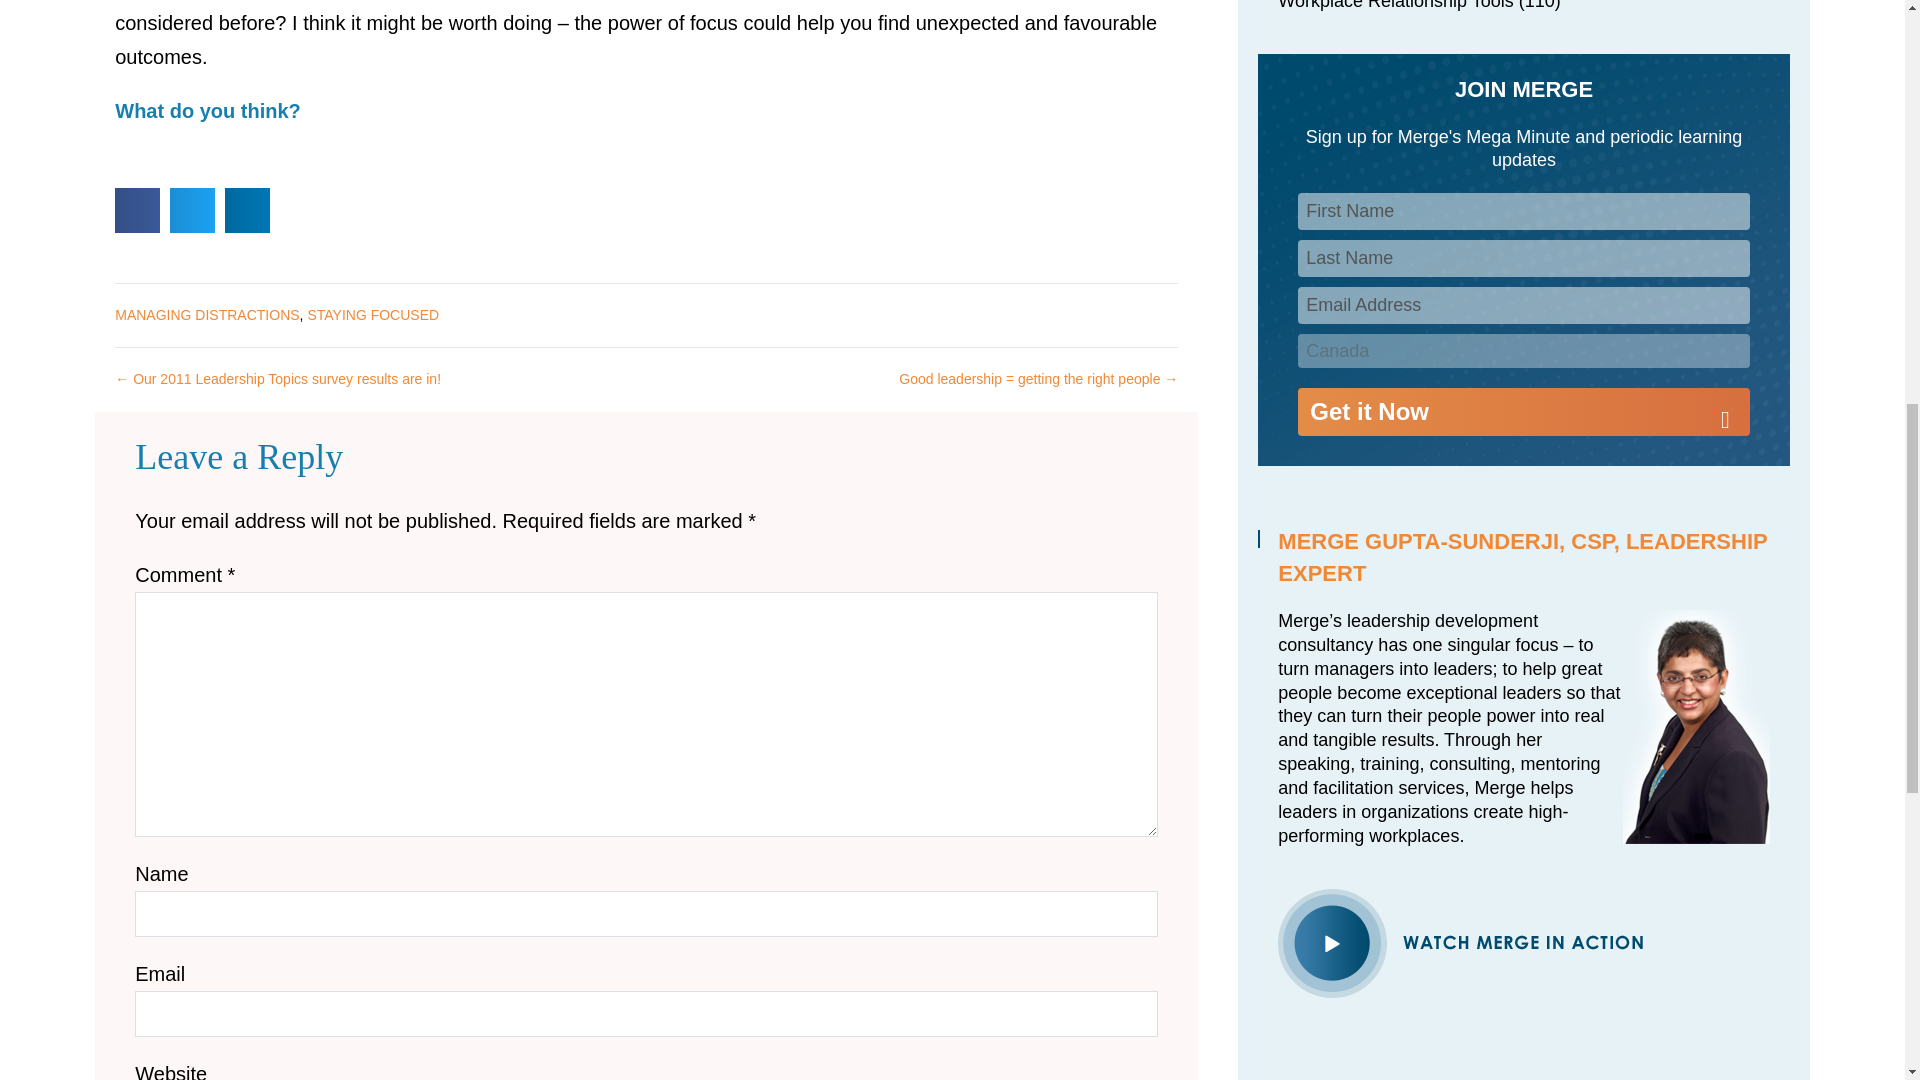 This screenshot has width=1920, height=1080. What do you see at coordinates (1523, 212) in the screenshot?
I see `First Name` at bounding box center [1523, 212].